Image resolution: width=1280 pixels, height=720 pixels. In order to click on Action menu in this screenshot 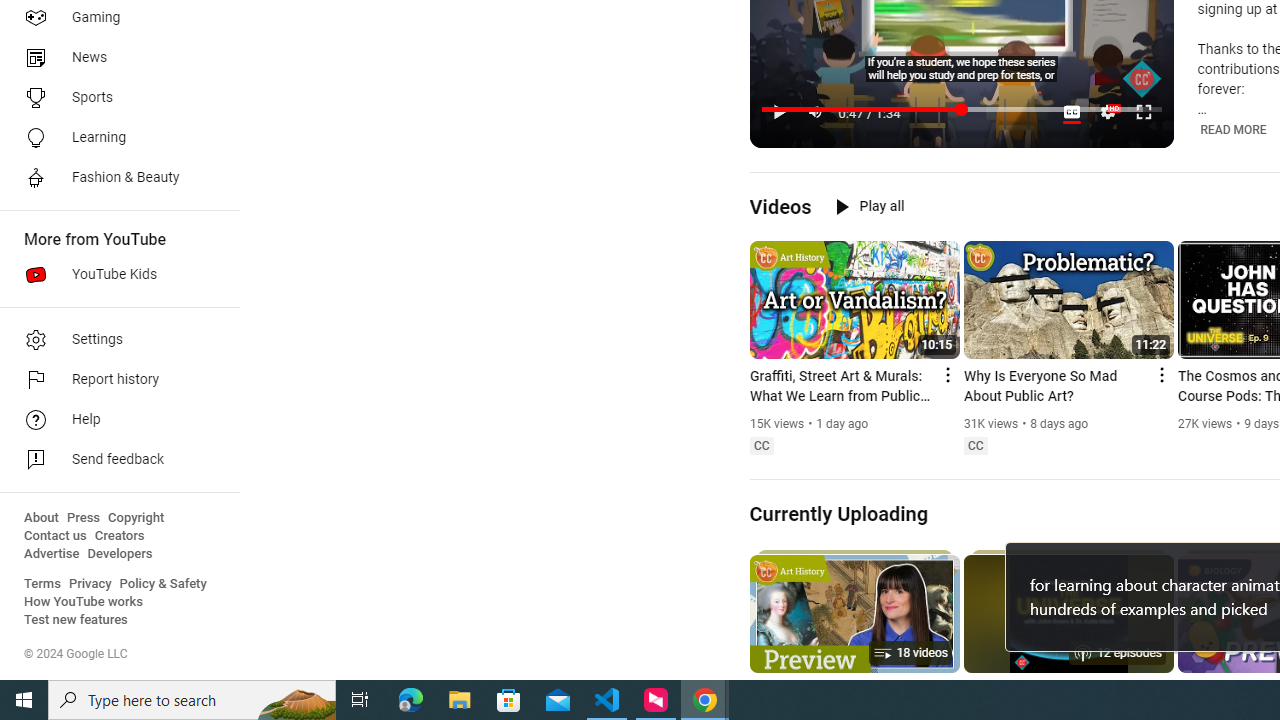, I will do `click(1160, 374)`.